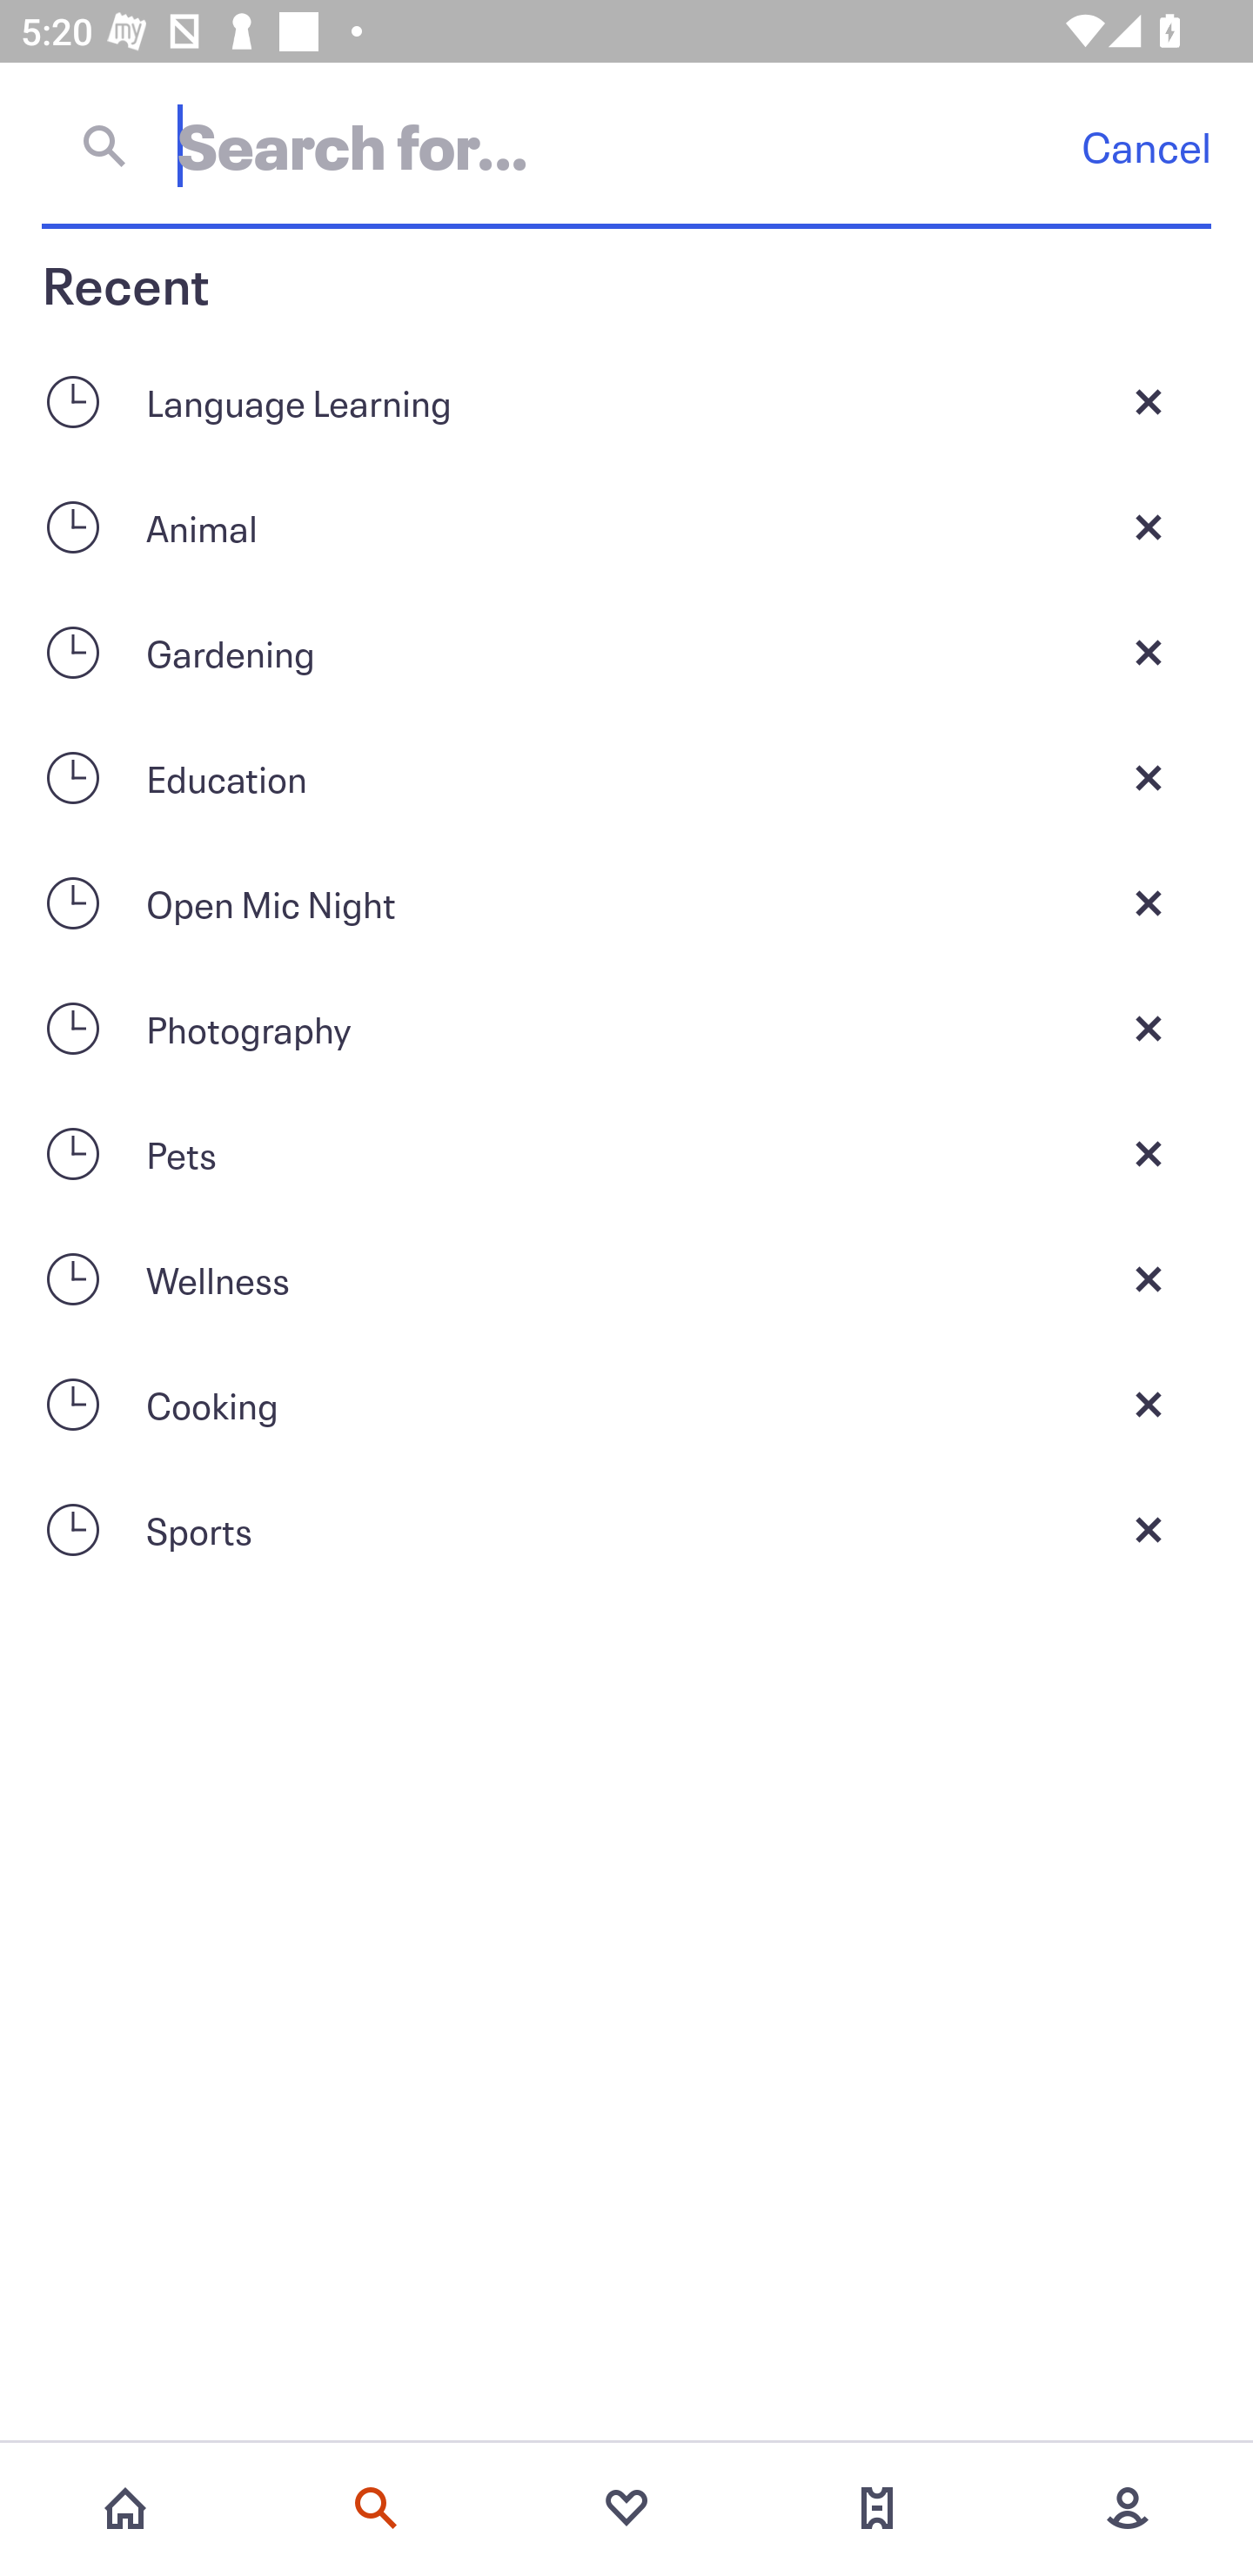 This screenshot has height=2576, width=1253. I want to click on Photography Close current screen, so click(626, 1029).